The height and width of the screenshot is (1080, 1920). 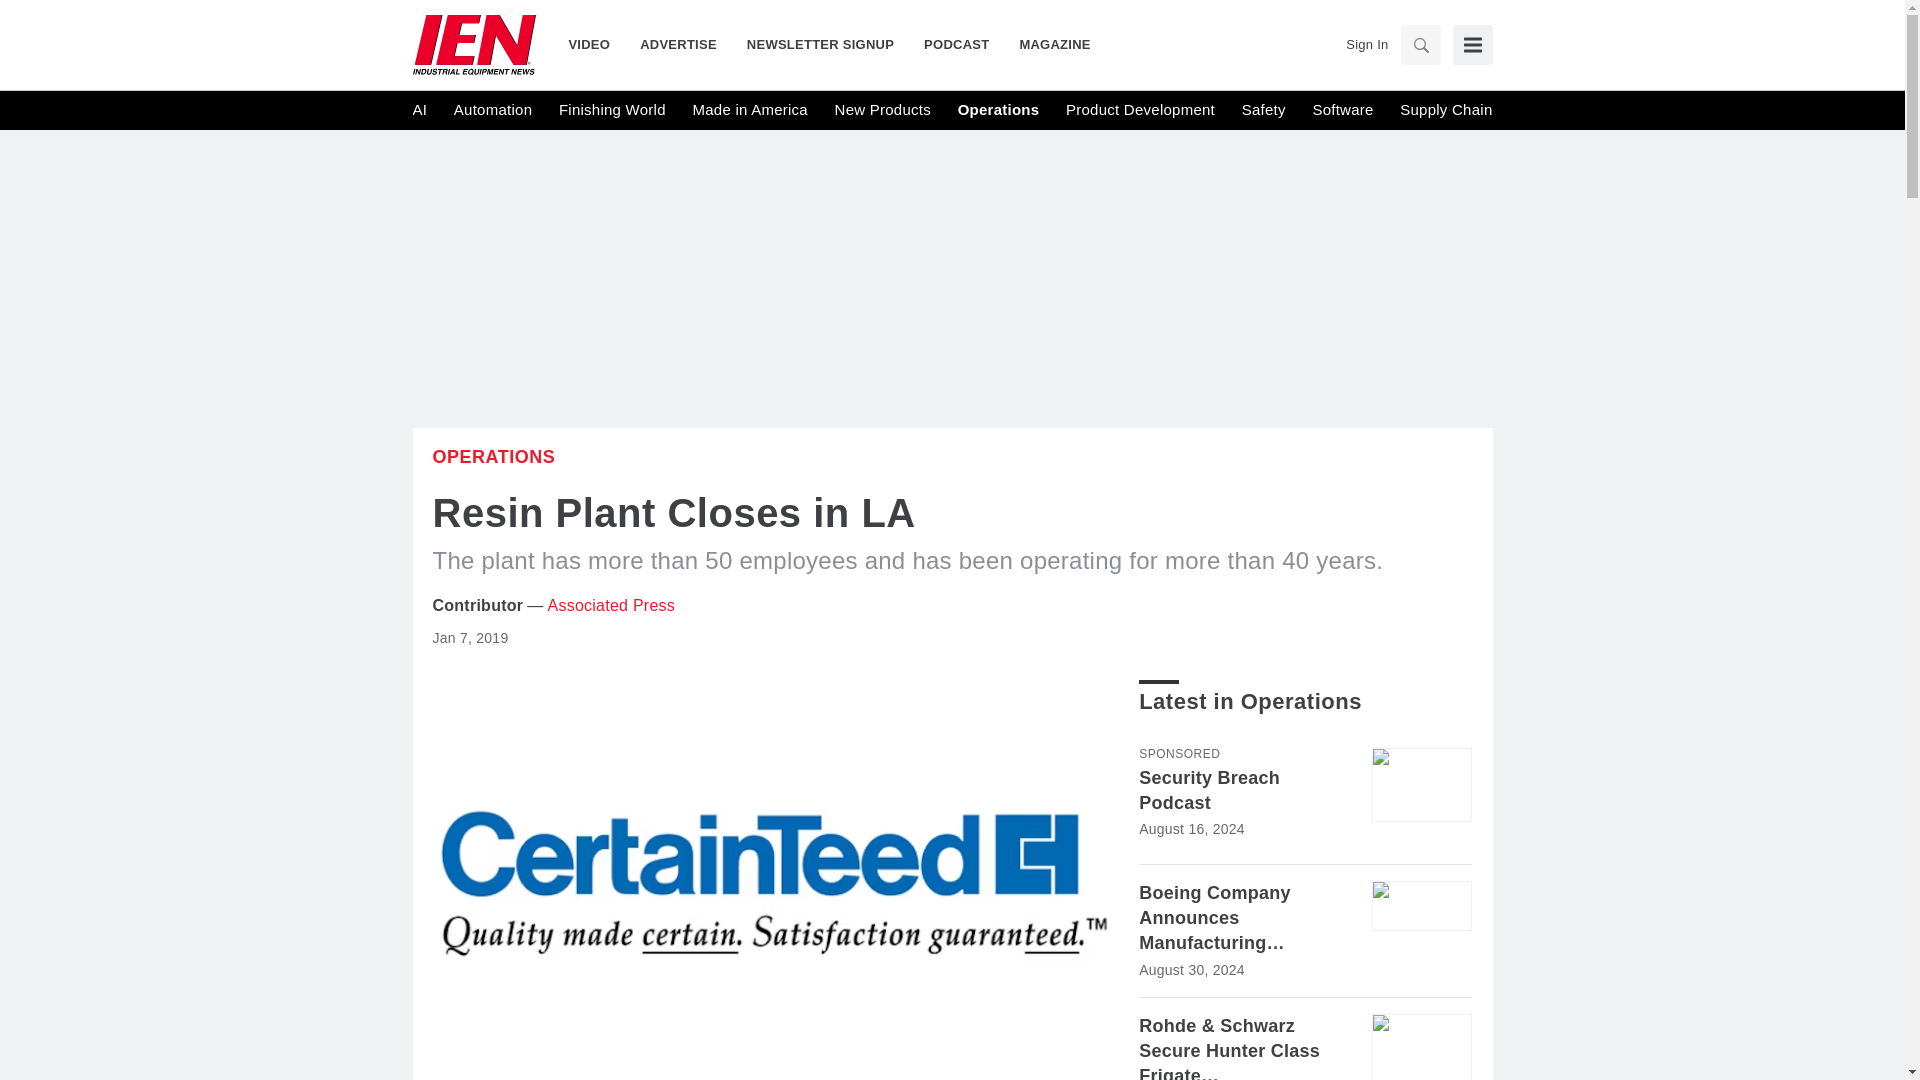 I want to click on NEWSLETTER SIGNUP, so click(x=820, y=44).